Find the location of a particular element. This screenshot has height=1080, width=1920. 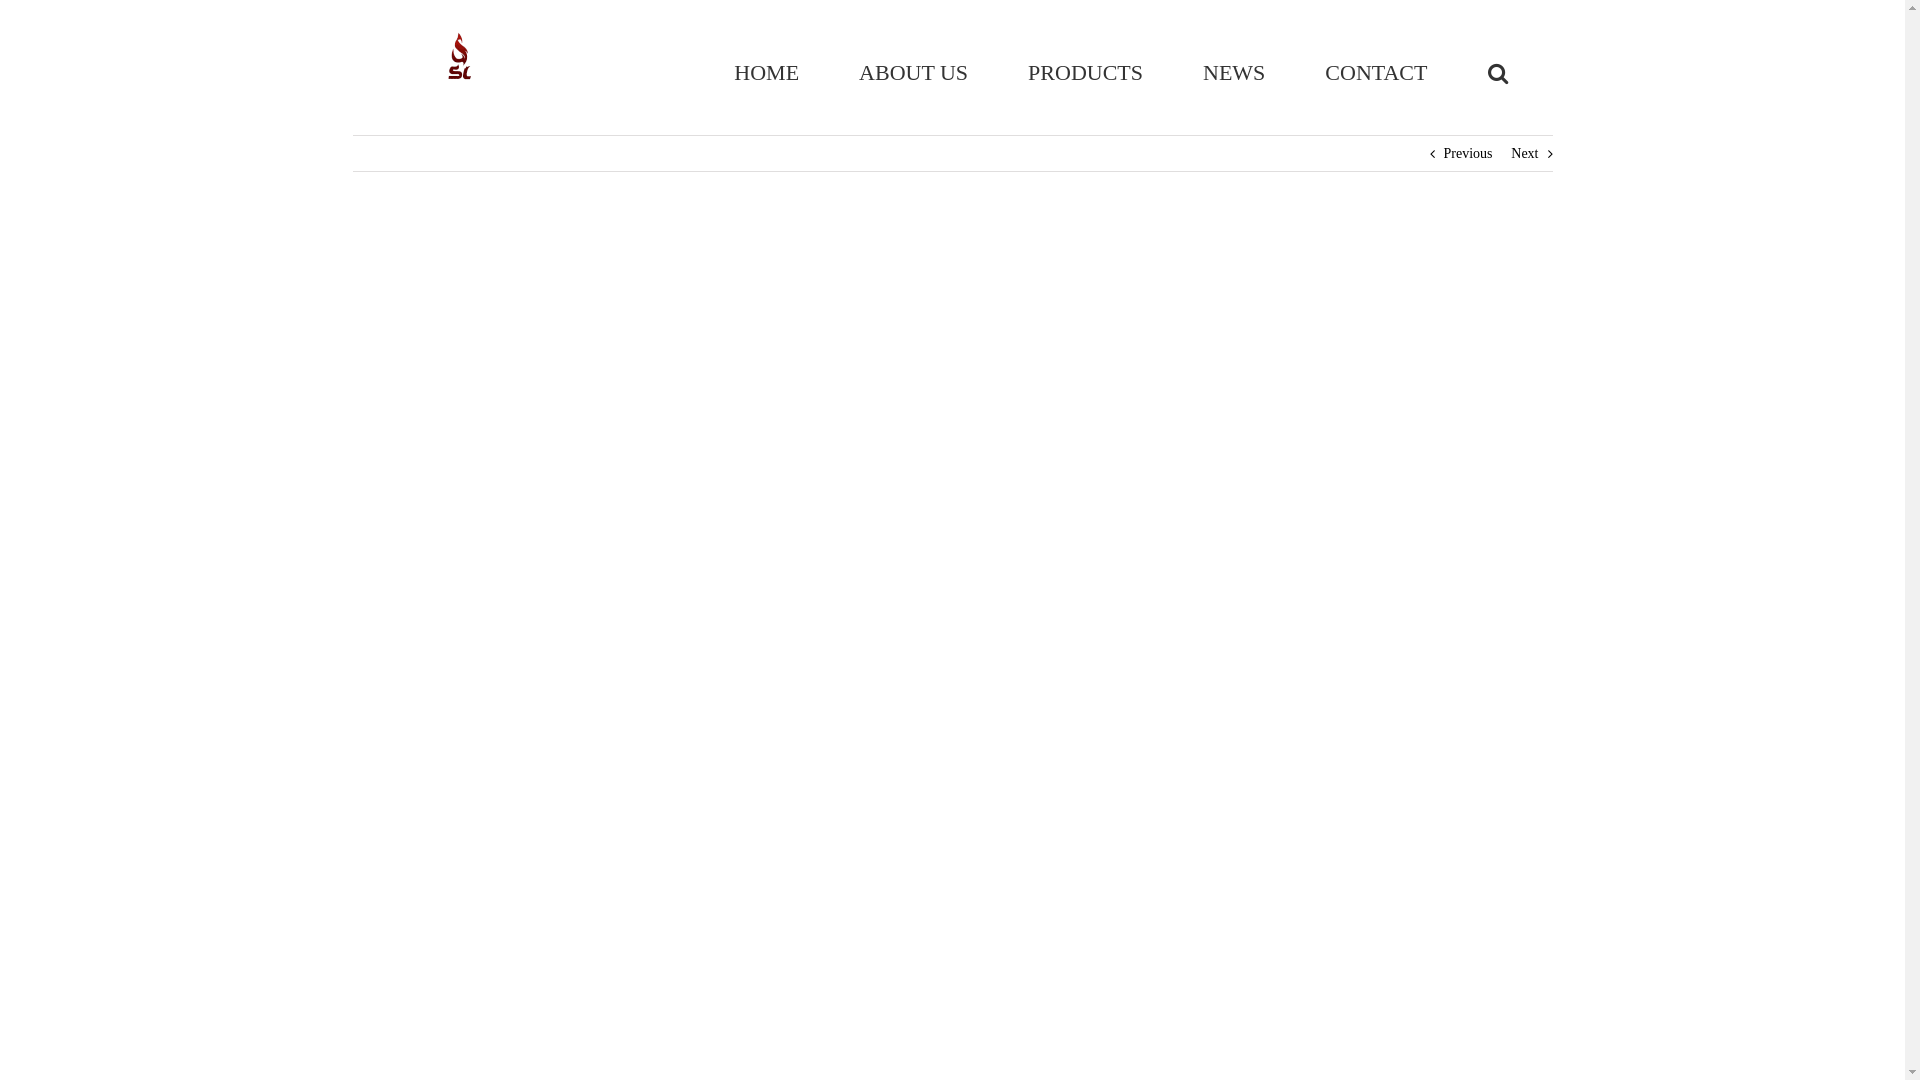

ABOUT US is located at coordinates (914, 73).